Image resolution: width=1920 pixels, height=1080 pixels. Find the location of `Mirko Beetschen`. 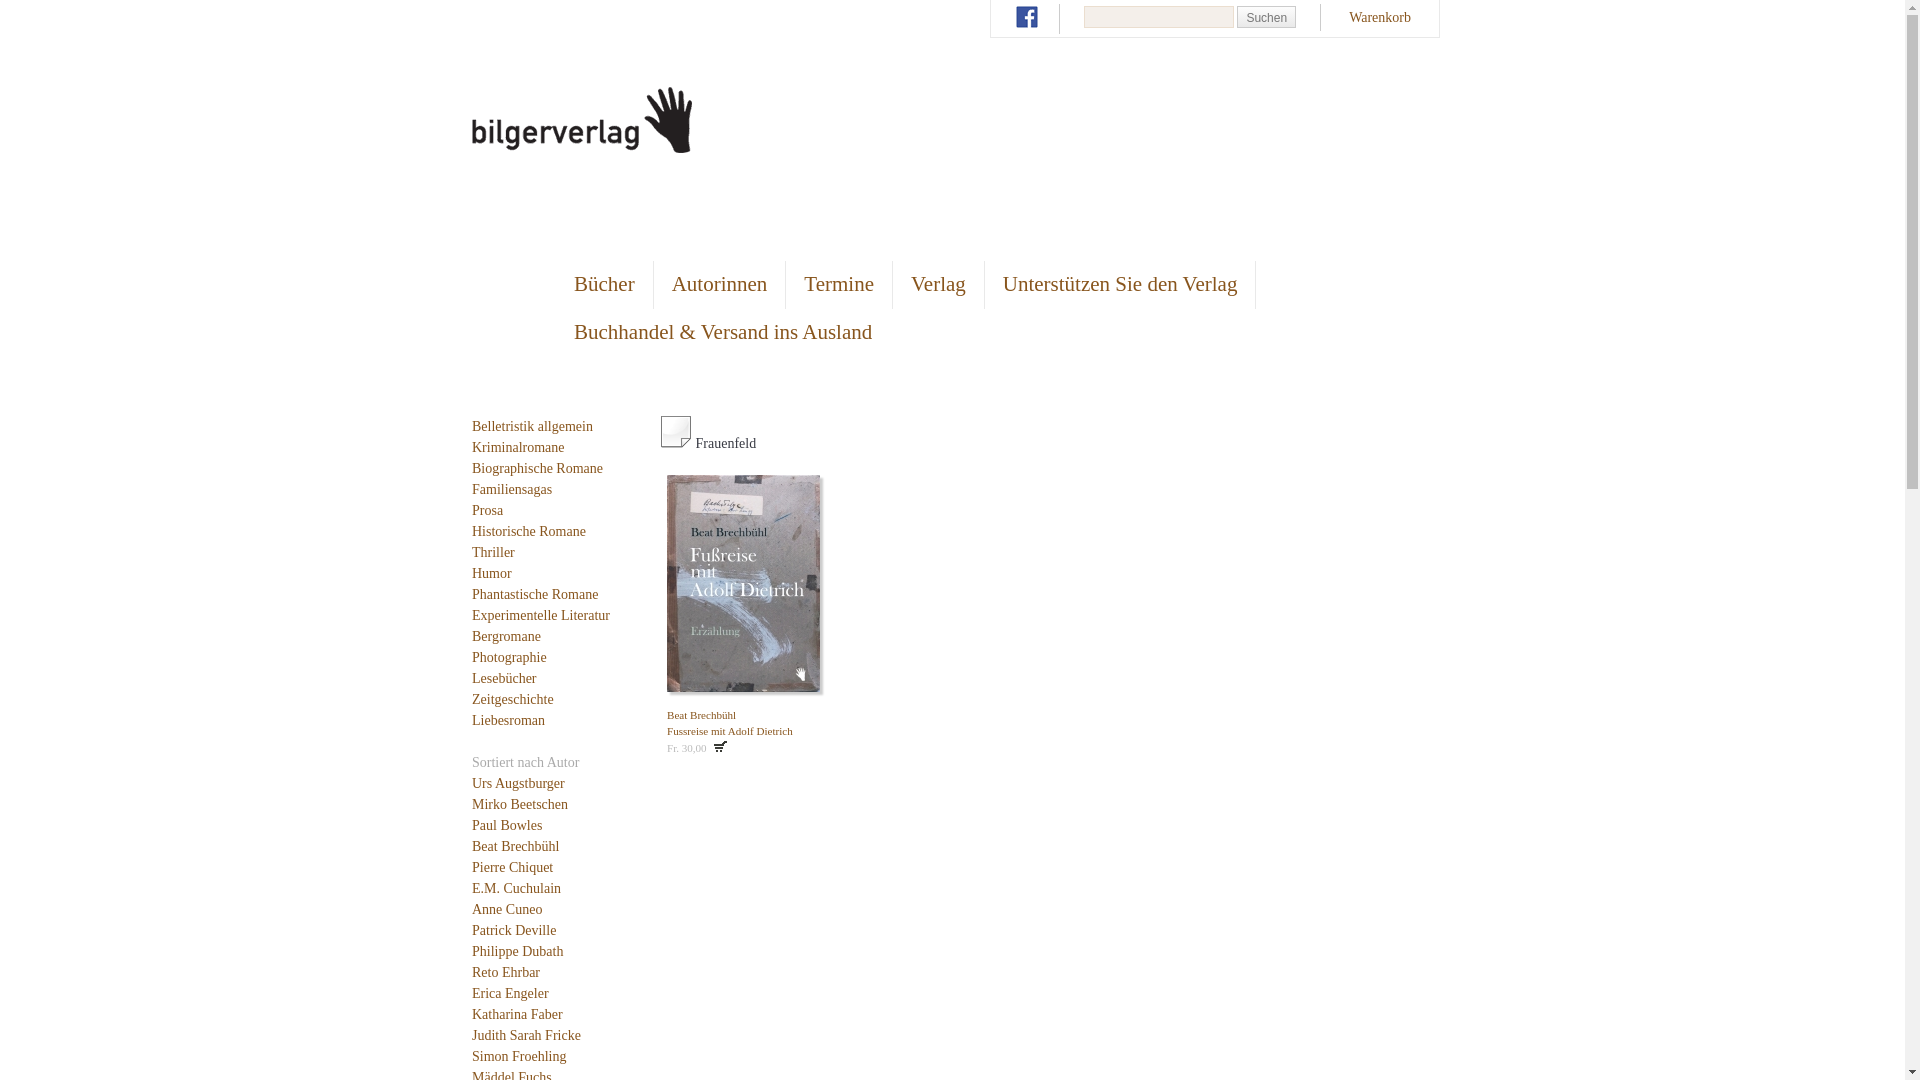

Mirko Beetschen is located at coordinates (520, 804).